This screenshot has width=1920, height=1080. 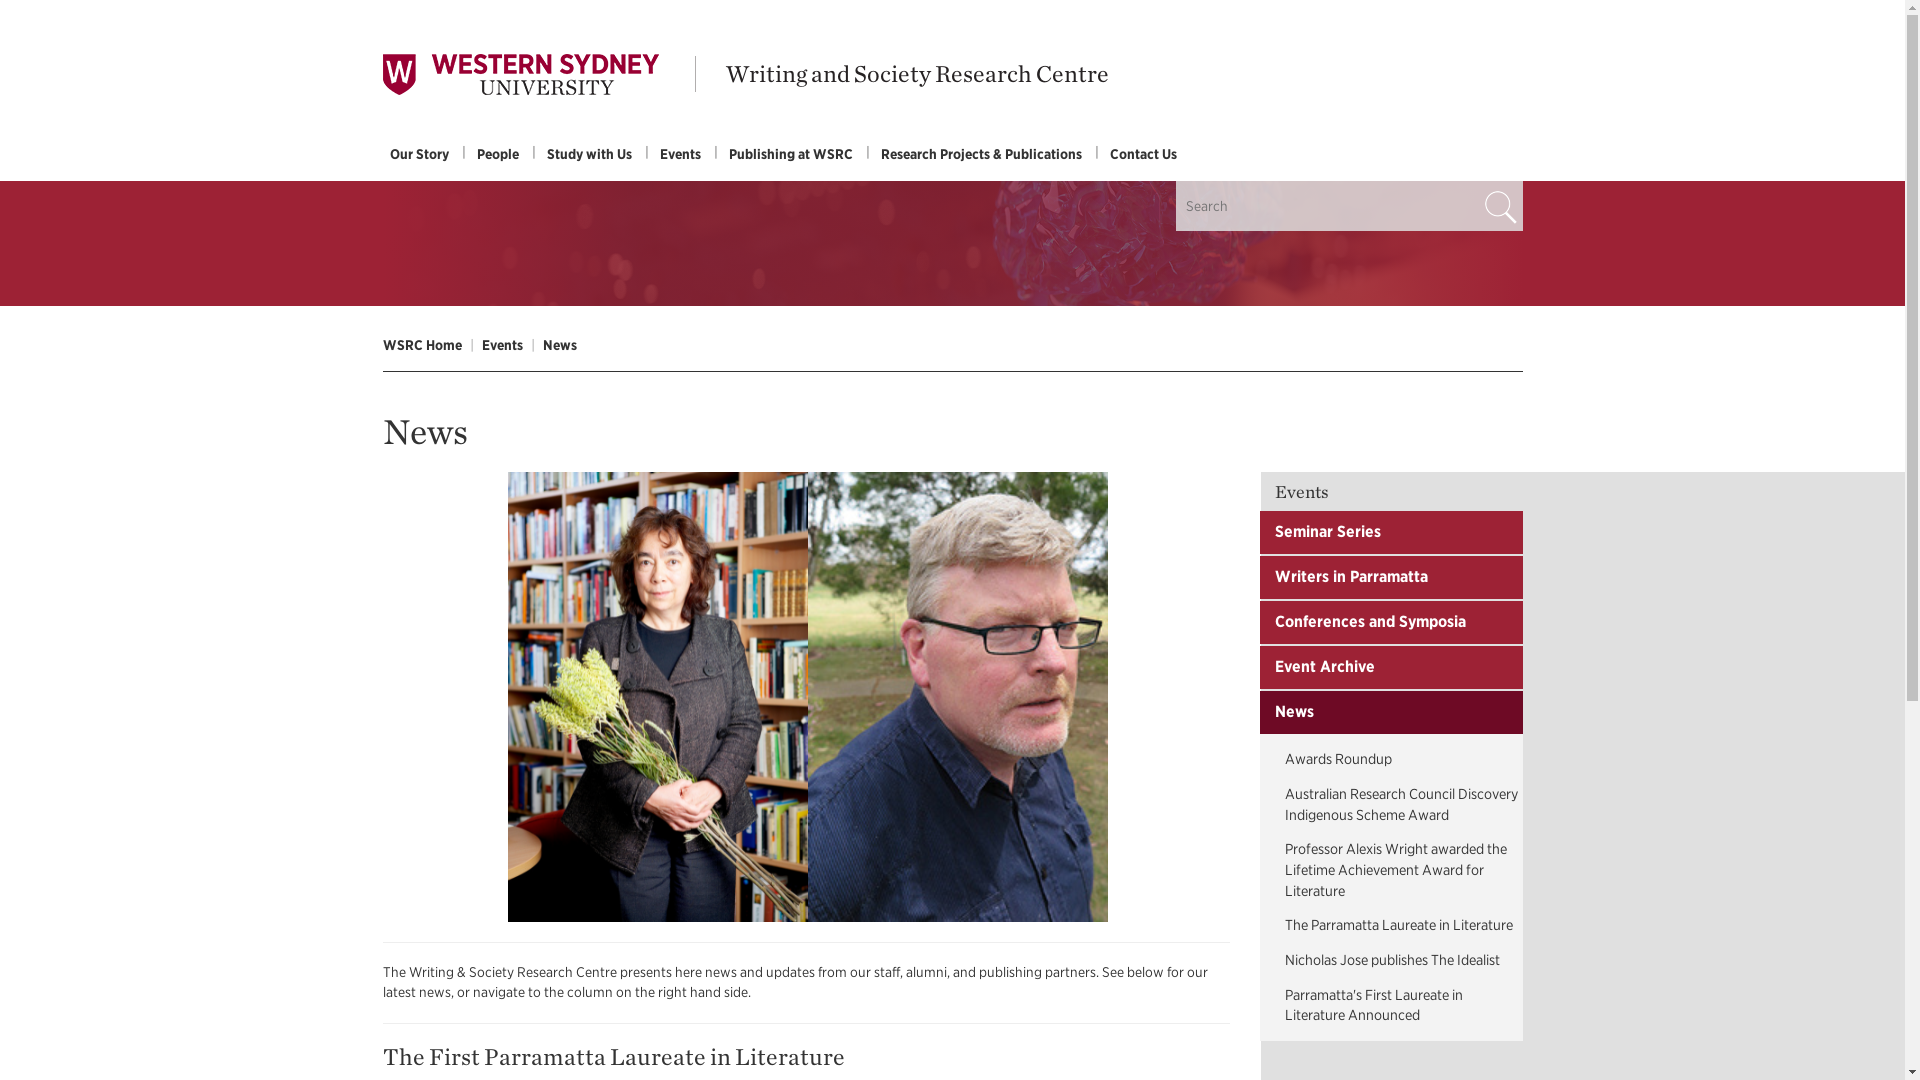 What do you see at coordinates (680, 154) in the screenshot?
I see `Events` at bounding box center [680, 154].